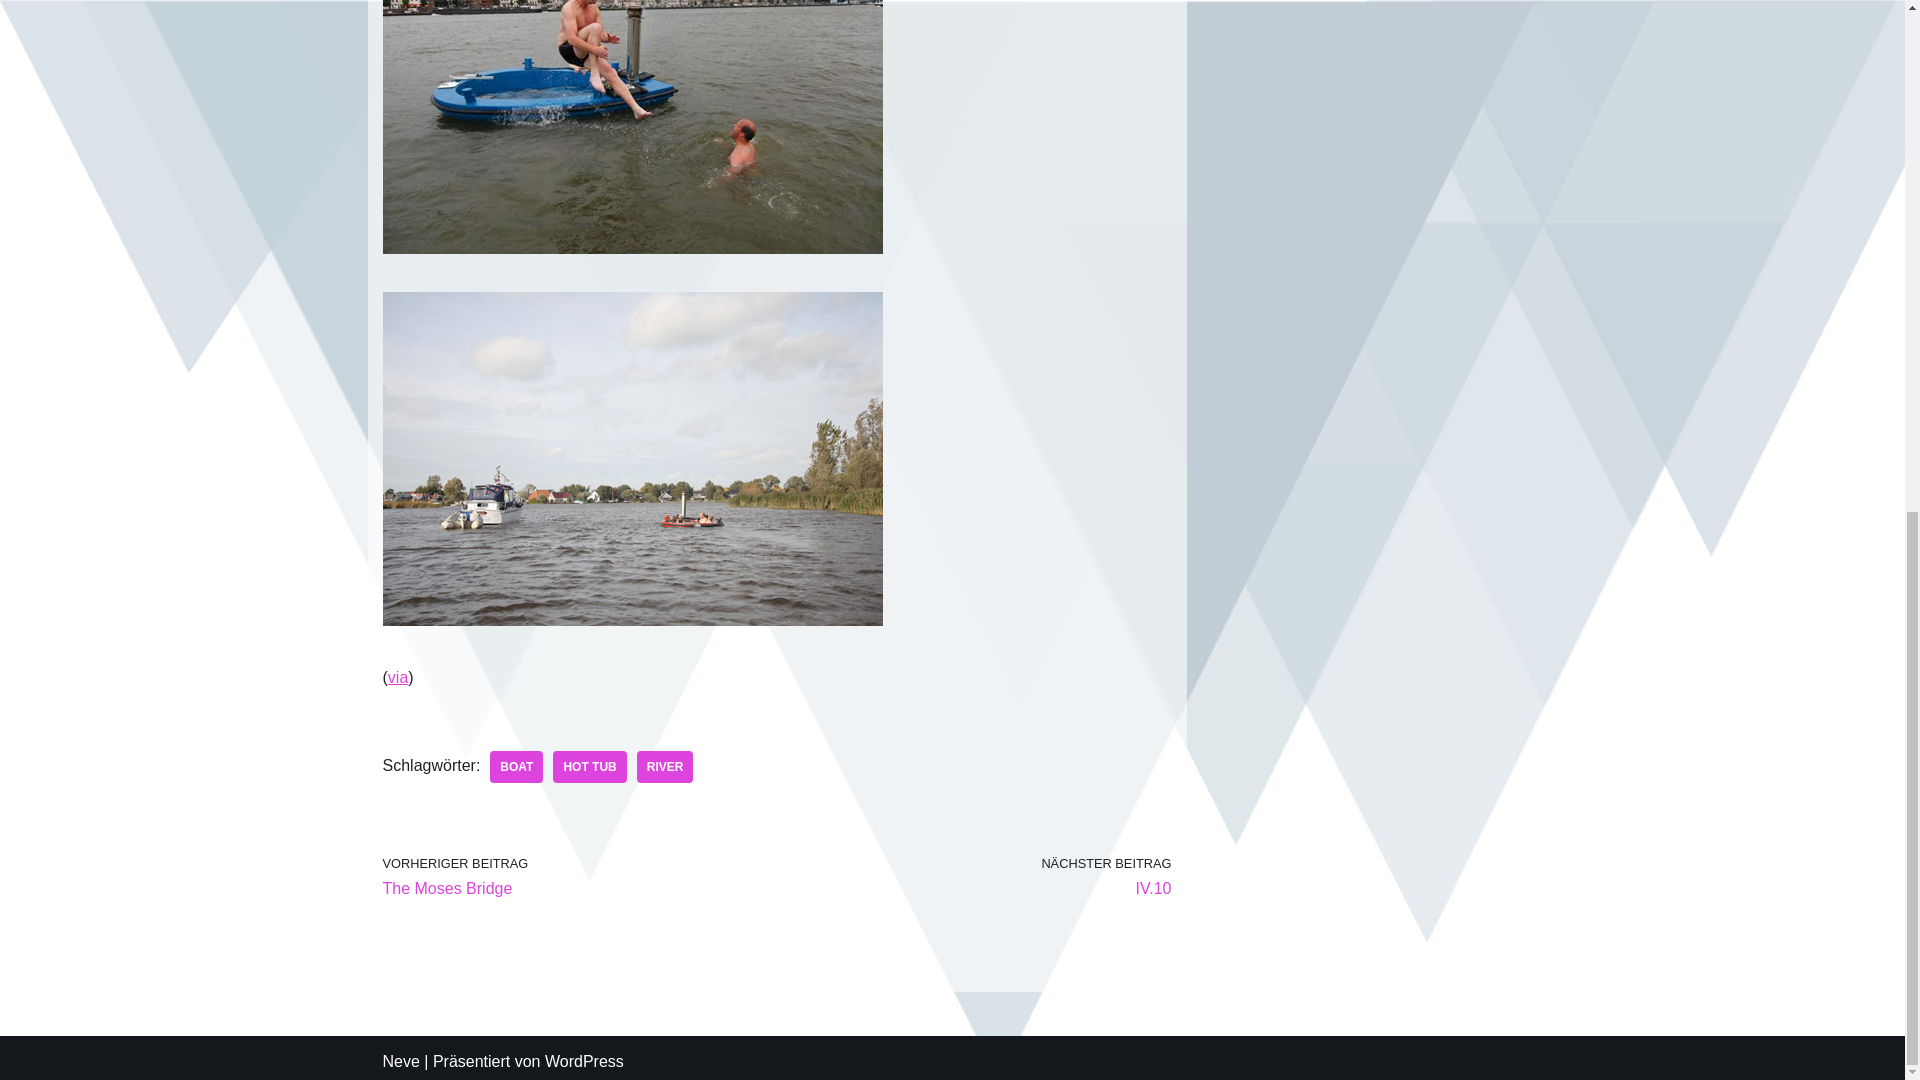  What do you see at coordinates (397, 676) in the screenshot?
I see `boat` at bounding box center [397, 676].